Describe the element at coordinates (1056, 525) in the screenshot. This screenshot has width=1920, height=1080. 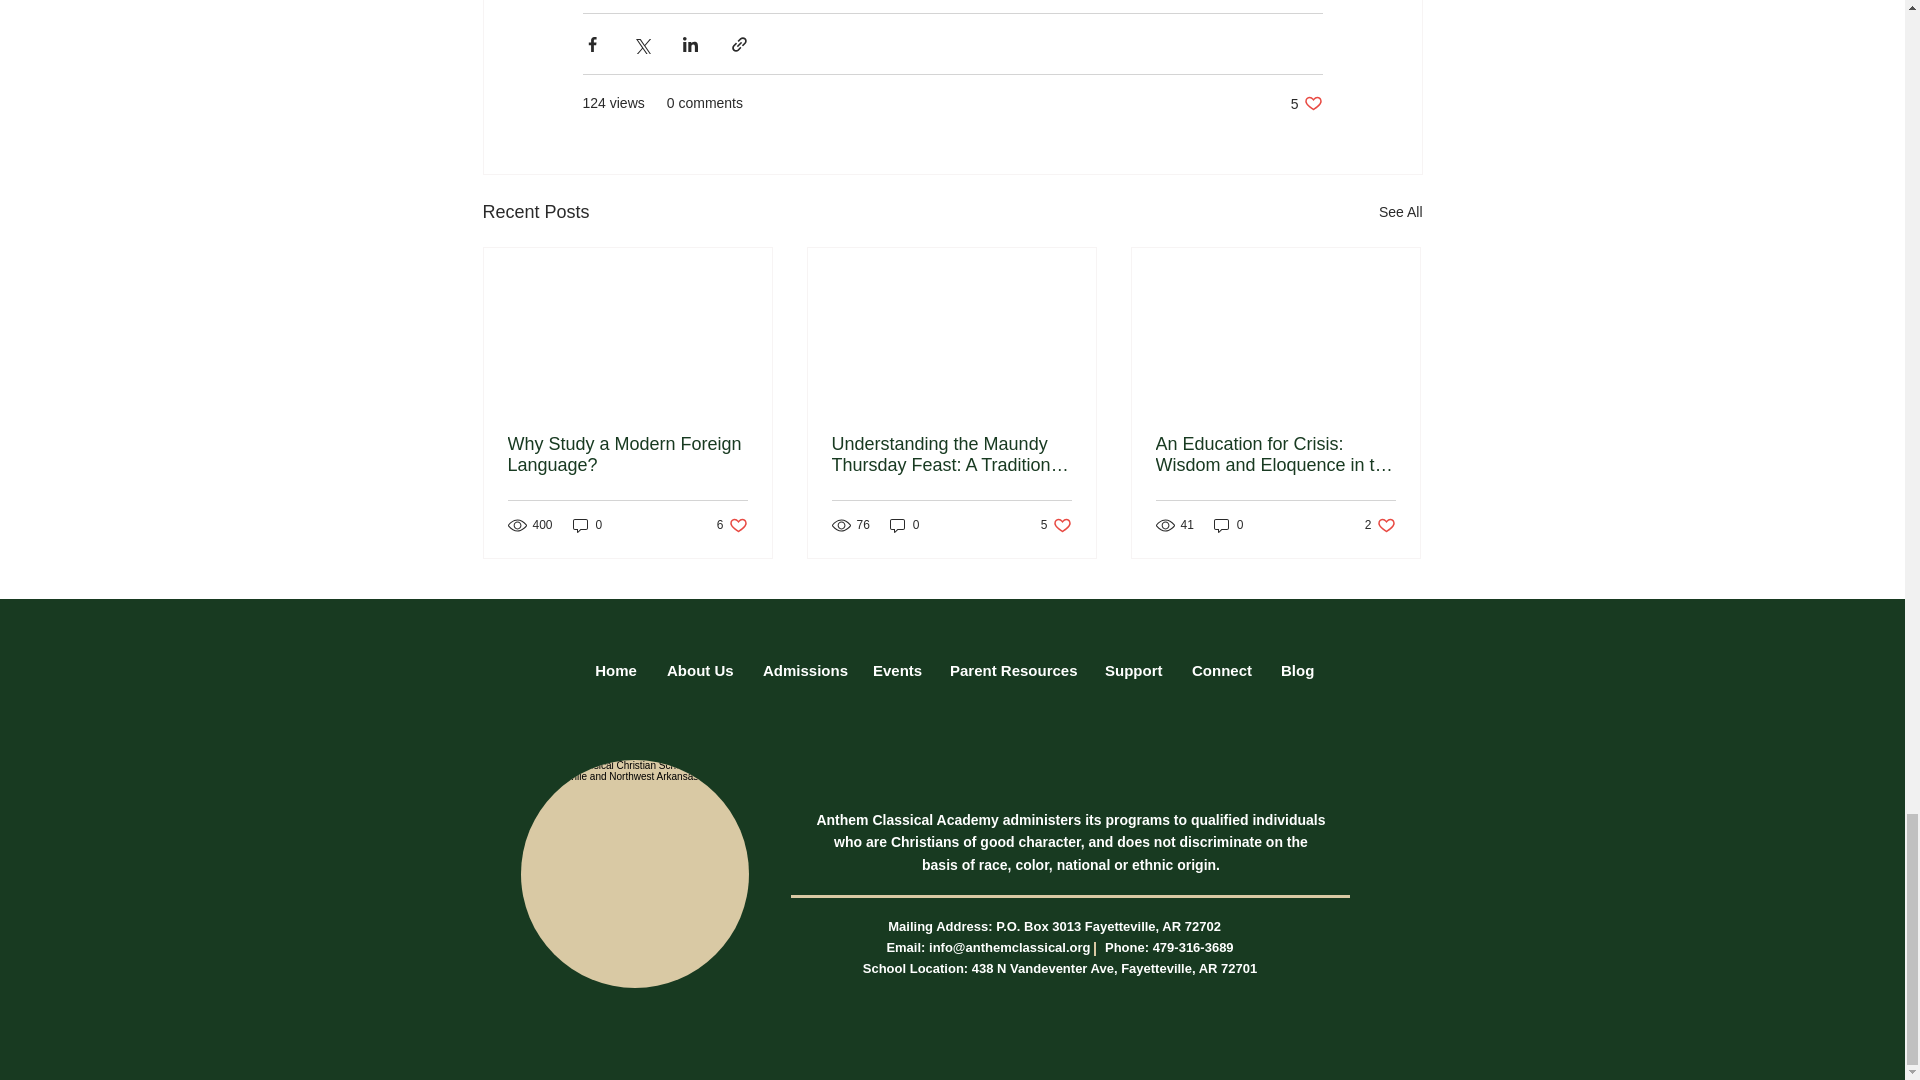
I see `About Us` at that location.